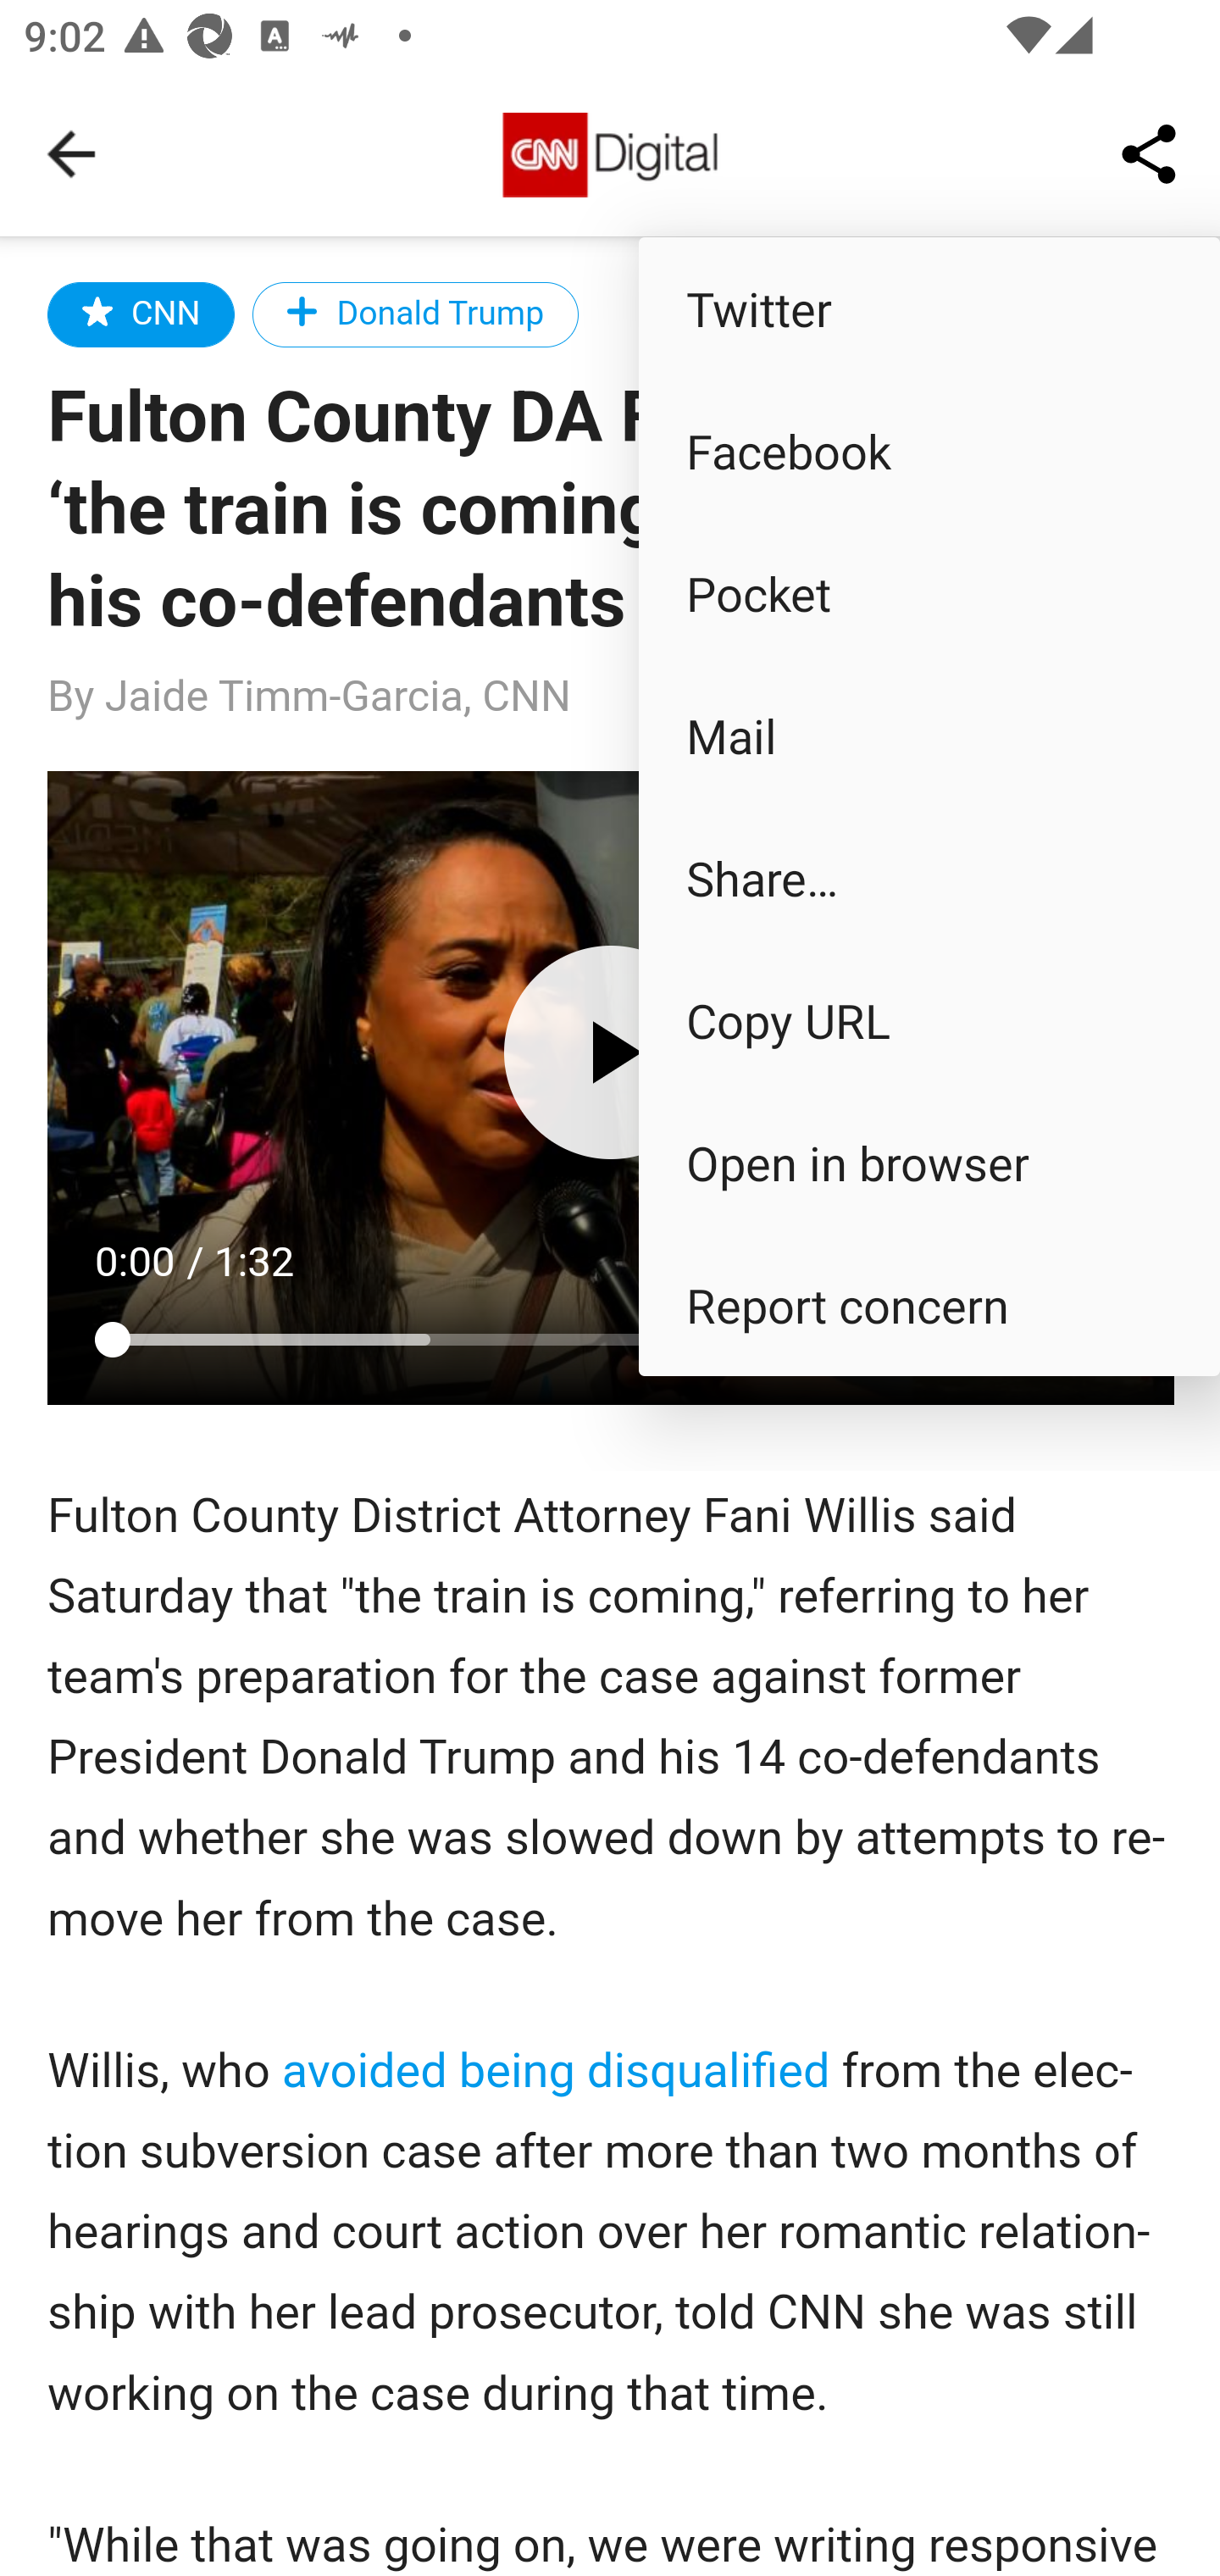 The width and height of the screenshot is (1220, 2576). I want to click on Twitter, so click(929, 307).